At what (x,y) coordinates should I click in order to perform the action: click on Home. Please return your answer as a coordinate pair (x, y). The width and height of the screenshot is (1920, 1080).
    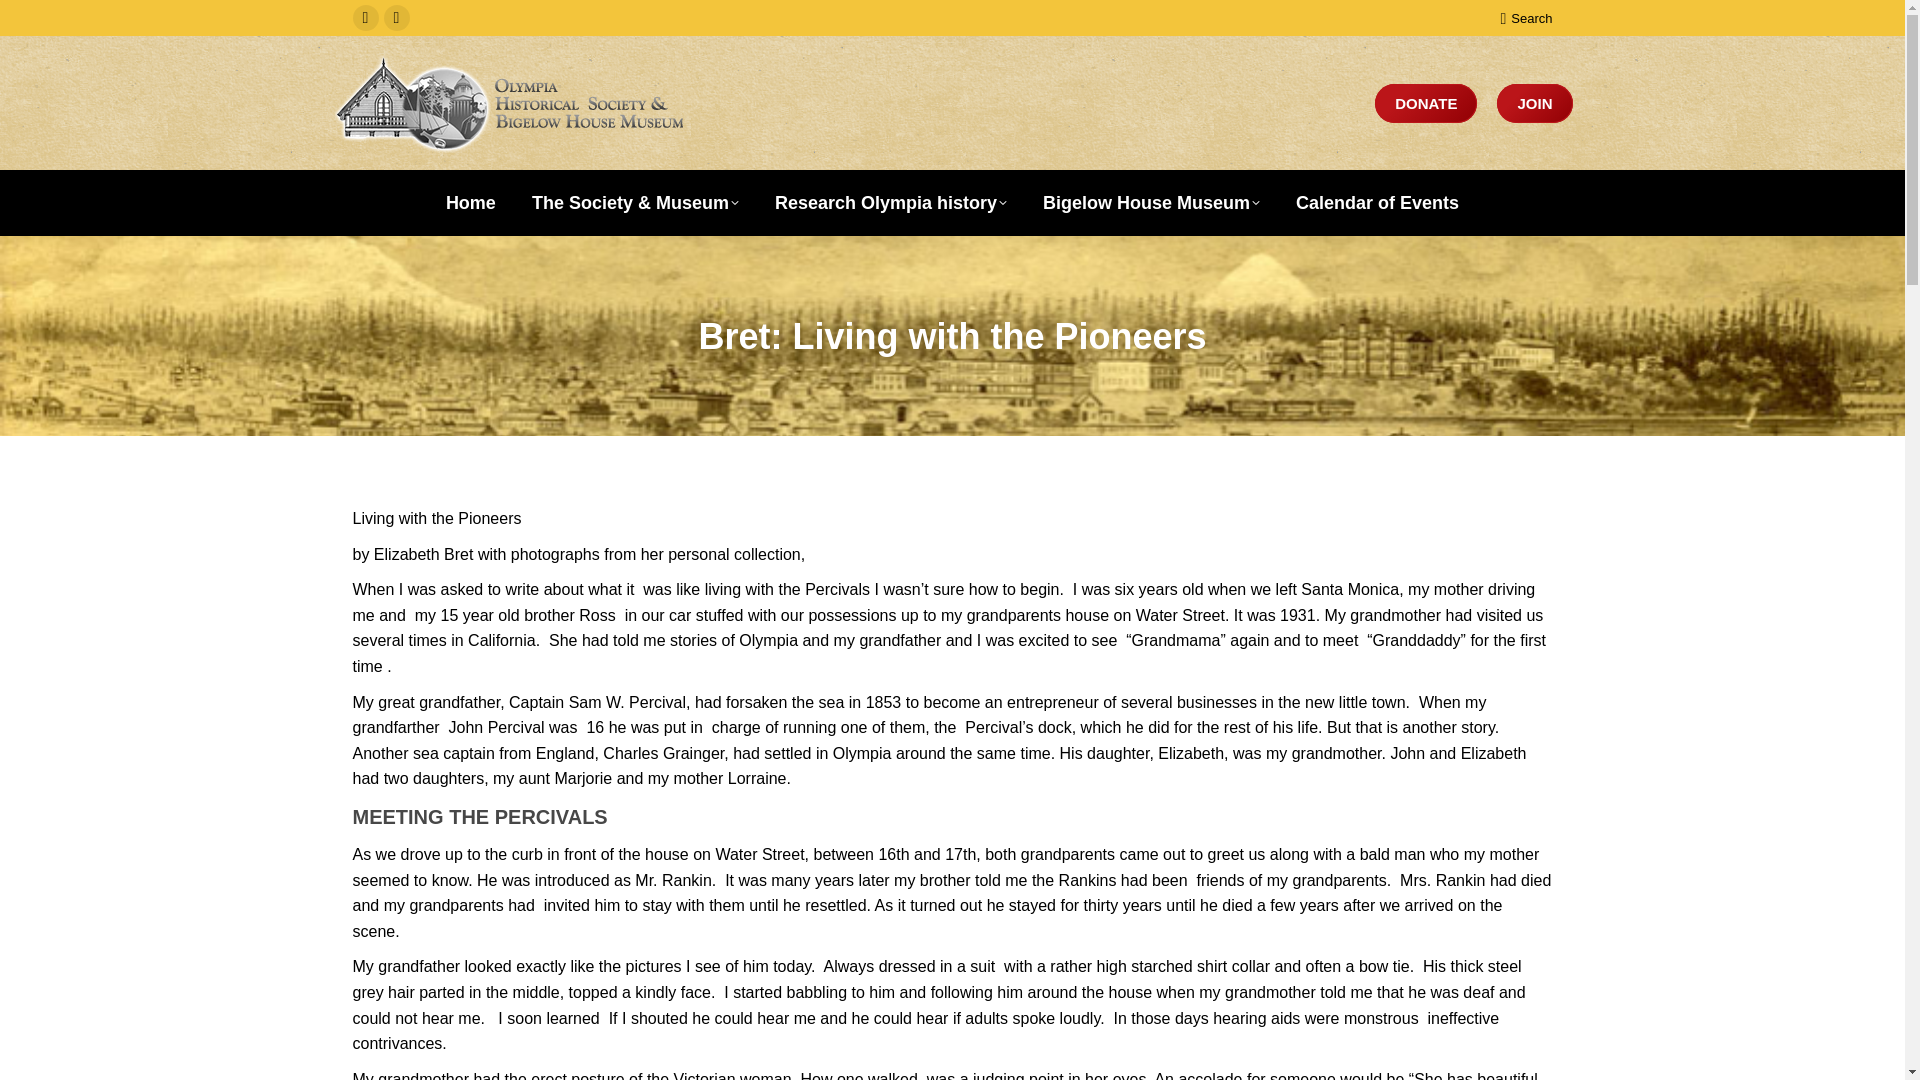
    Looking at the image, I should click on (470, 202).